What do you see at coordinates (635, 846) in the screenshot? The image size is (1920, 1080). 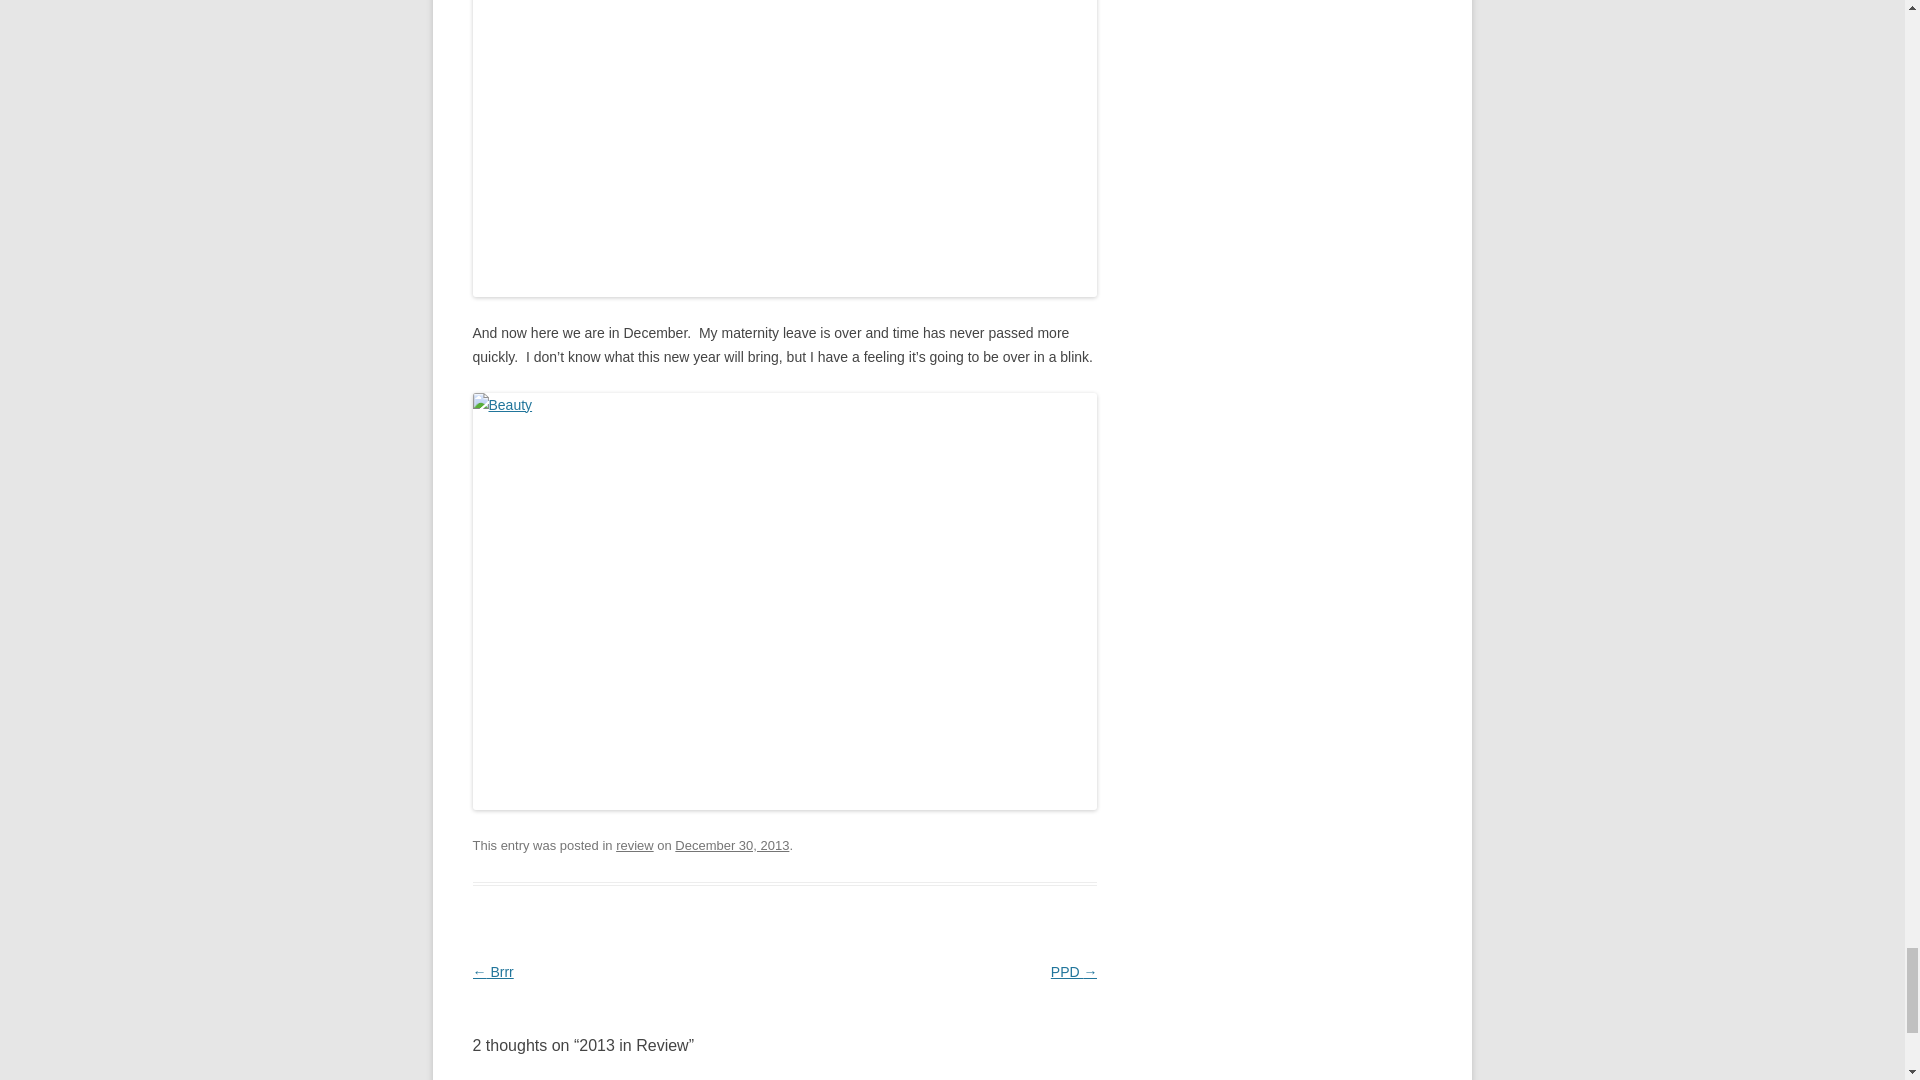 I see `review` at bounding box center [635, 846].